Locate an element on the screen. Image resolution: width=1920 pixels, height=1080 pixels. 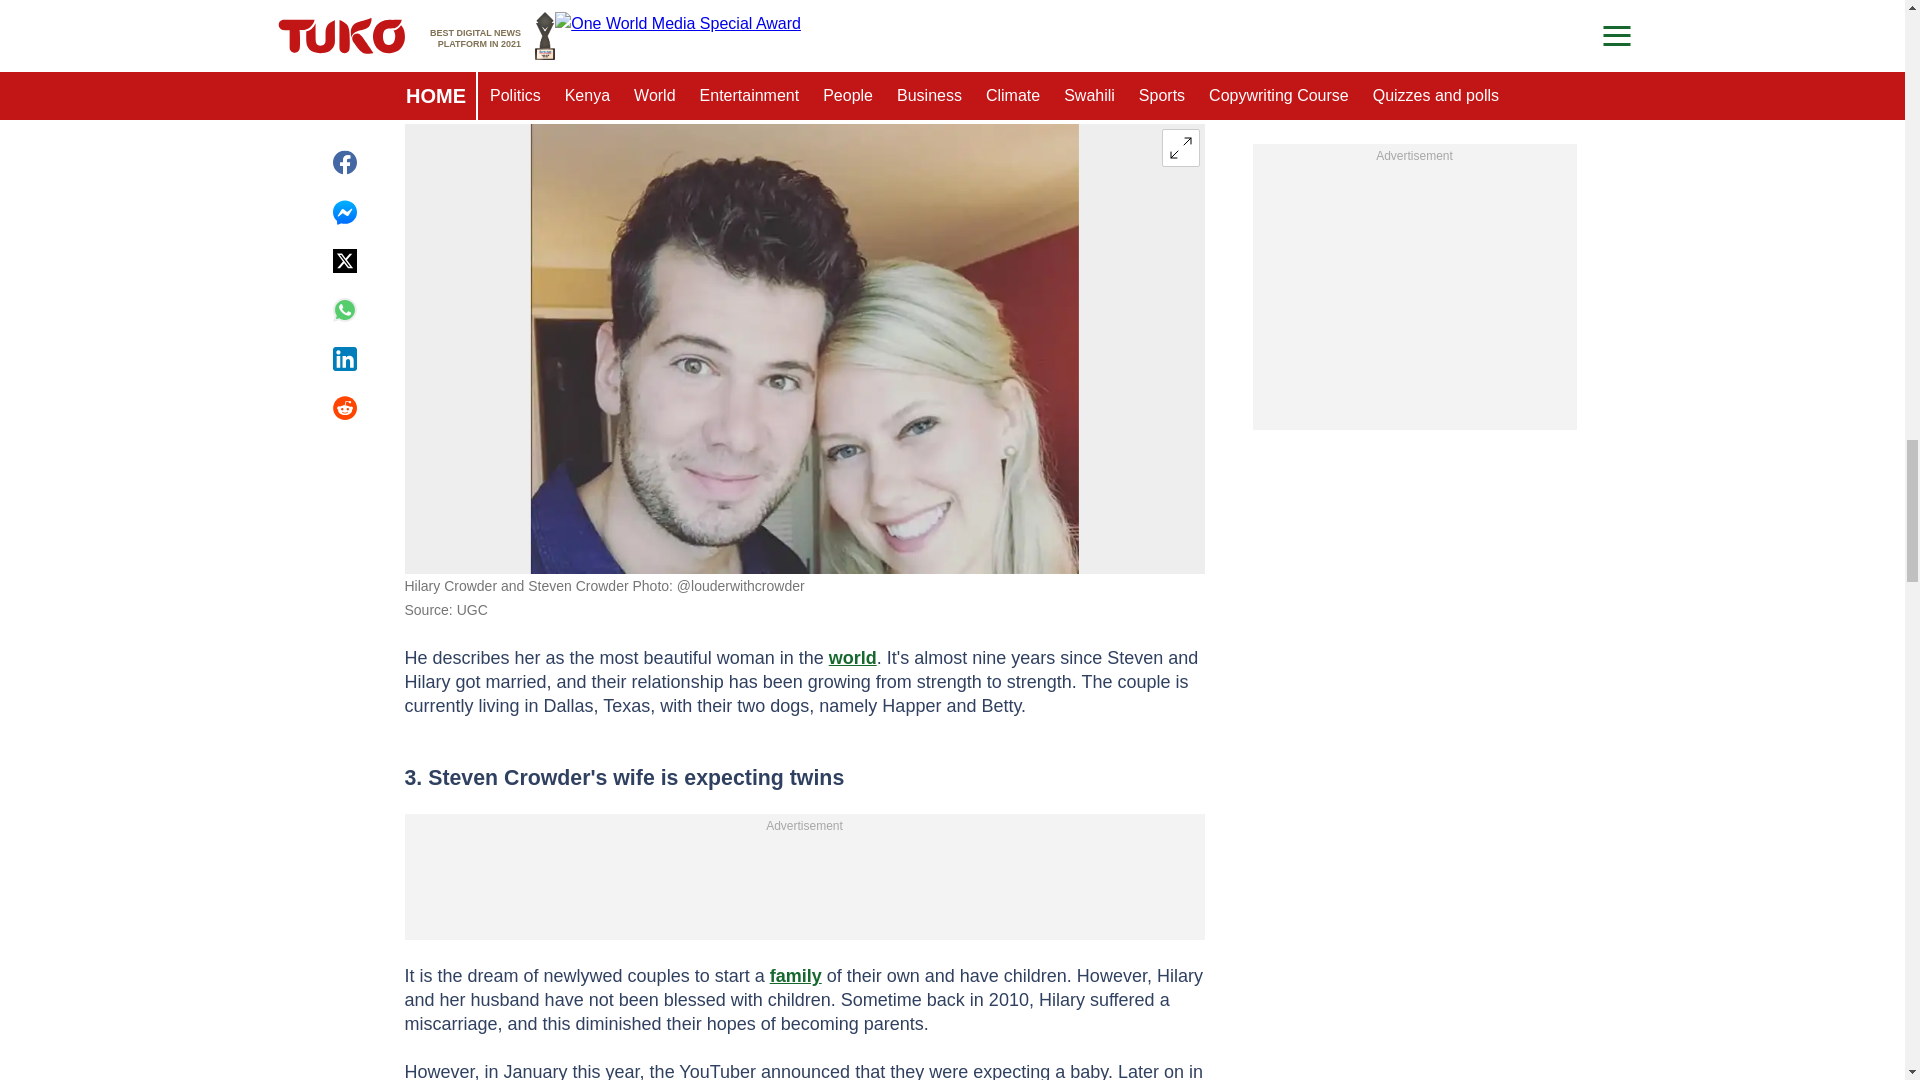
Expand image is located at coordinates (1180, 148).